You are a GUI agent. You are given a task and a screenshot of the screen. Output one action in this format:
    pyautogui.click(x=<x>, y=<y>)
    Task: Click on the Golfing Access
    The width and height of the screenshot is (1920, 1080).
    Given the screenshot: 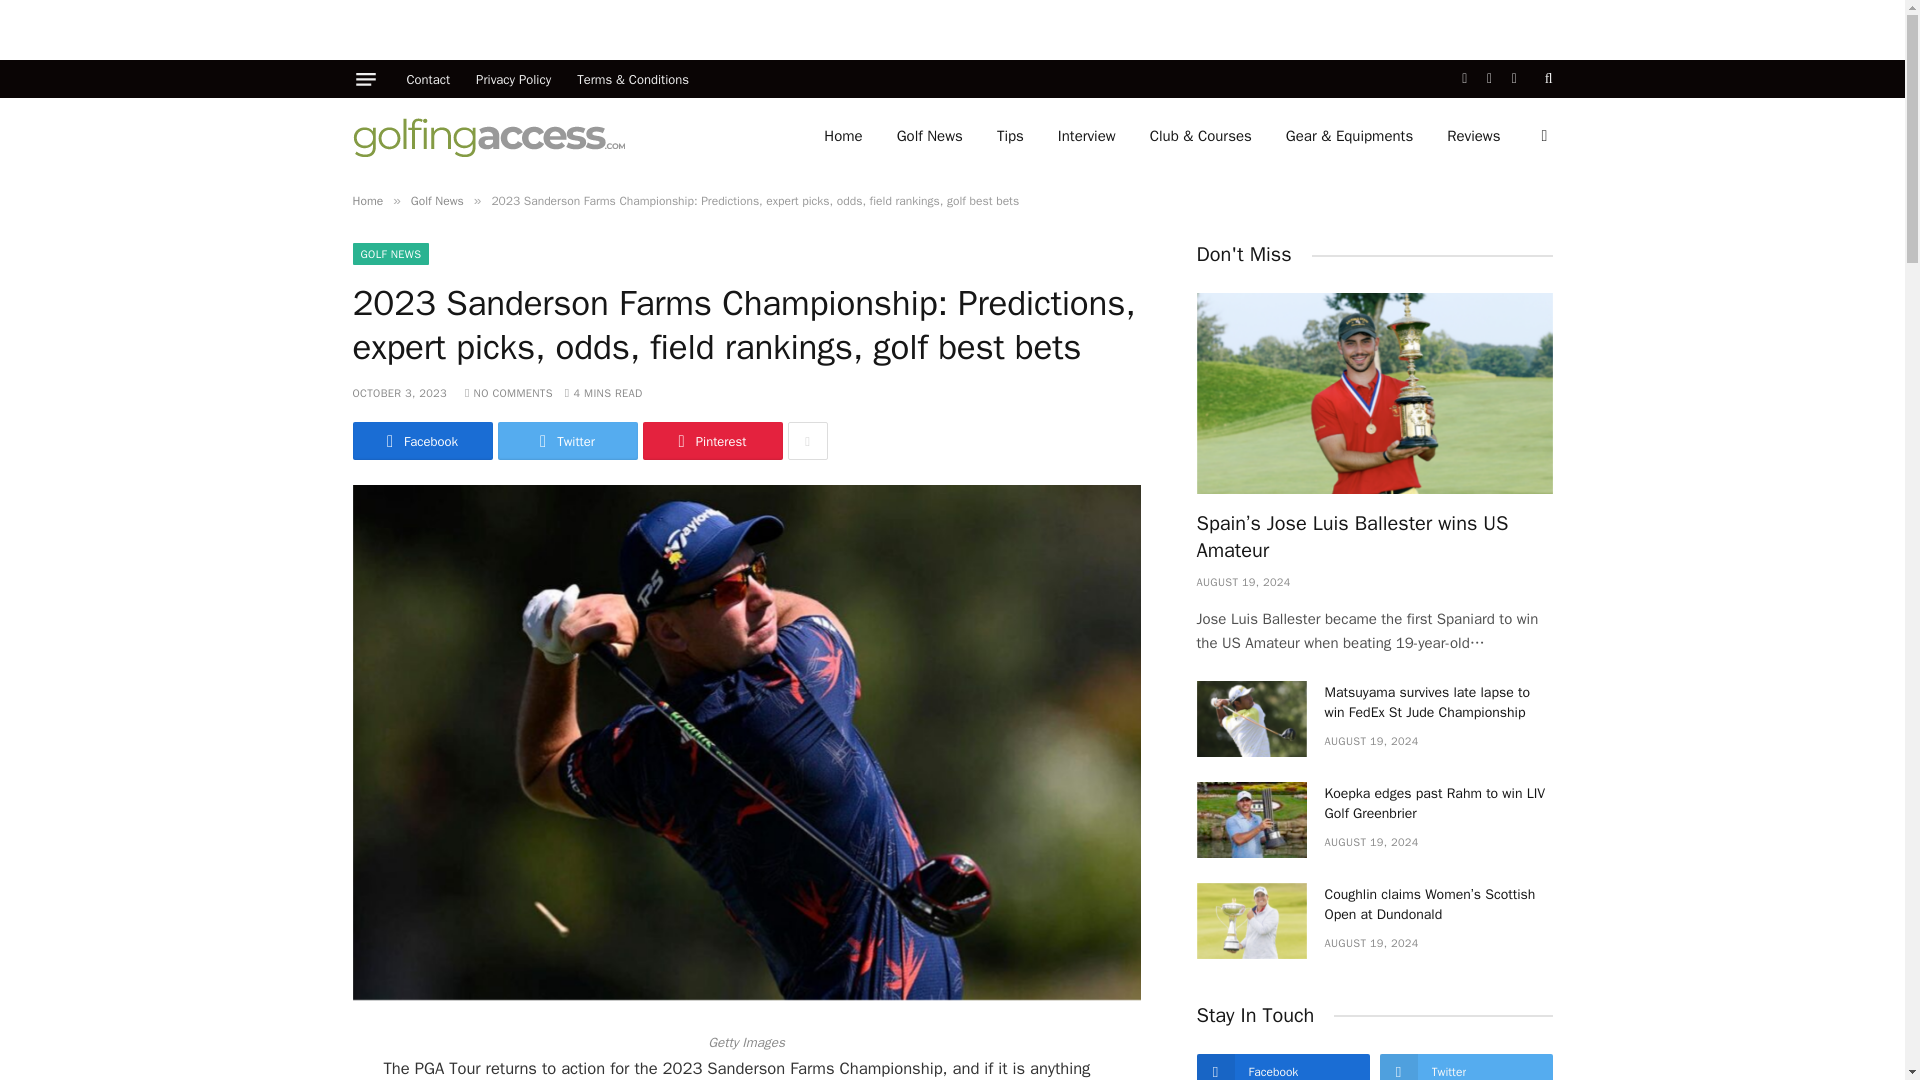 What is the action you would take?
    pyautogui.click(x=488, y=135)
    